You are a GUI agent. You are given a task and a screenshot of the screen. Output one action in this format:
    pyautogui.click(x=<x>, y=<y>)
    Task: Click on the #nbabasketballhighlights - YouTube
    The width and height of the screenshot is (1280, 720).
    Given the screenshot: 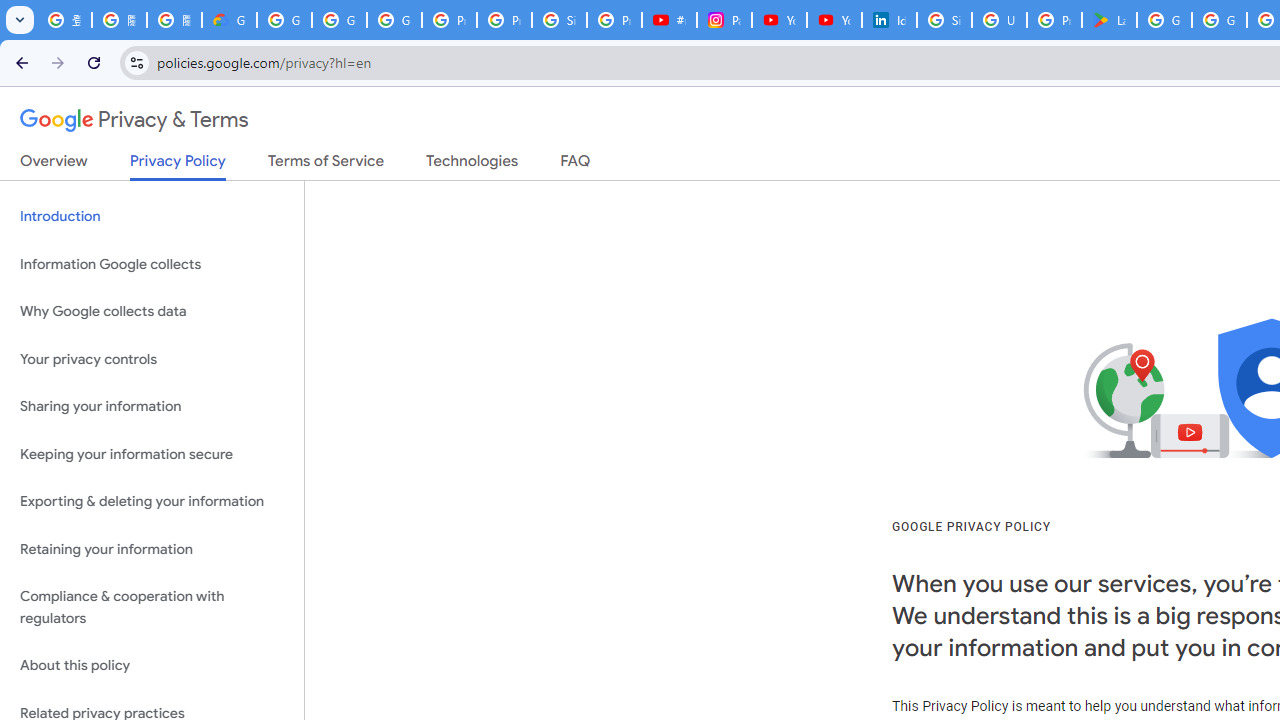 What is the action you would take?
    pyautogui.click(x=670, y=20)
    